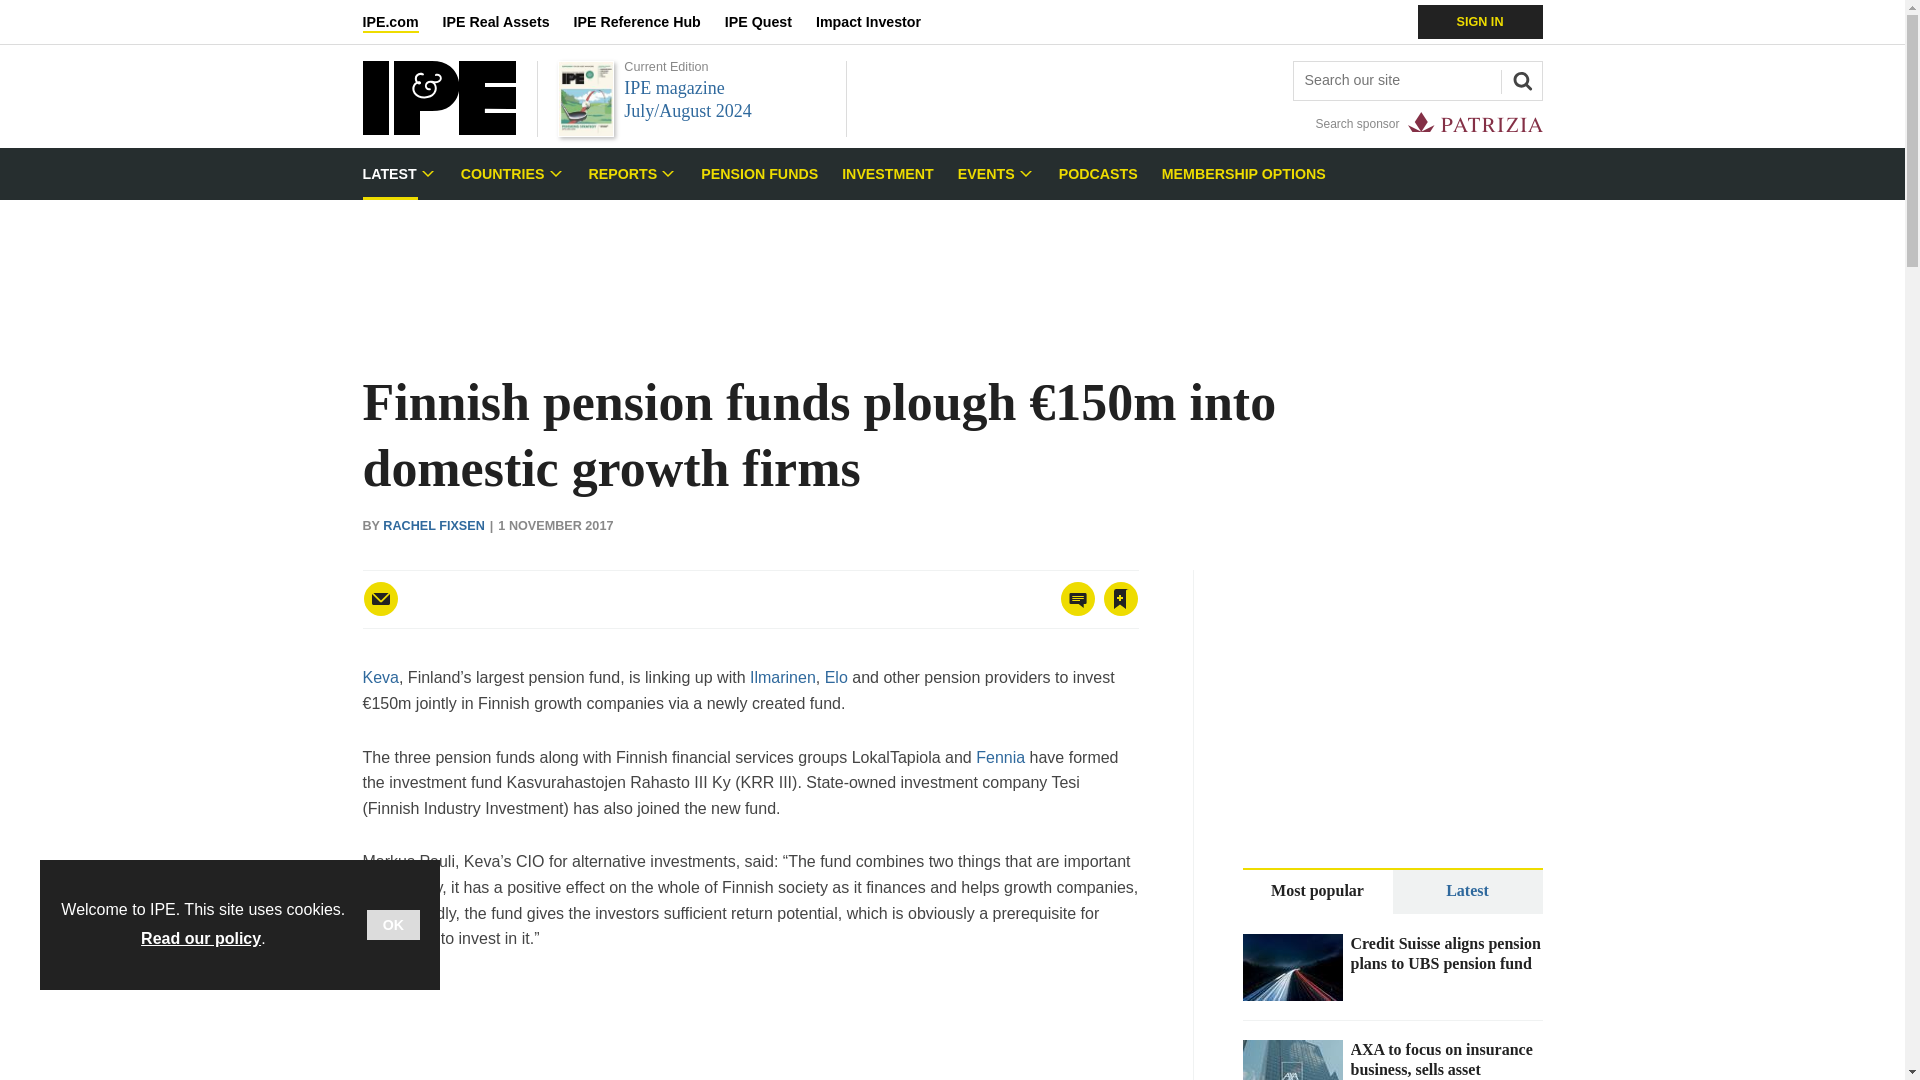 Image resolution: width=1920 pixels, height=1080 pixels. I want to click on 3rd party ad content, so click(951, 264).